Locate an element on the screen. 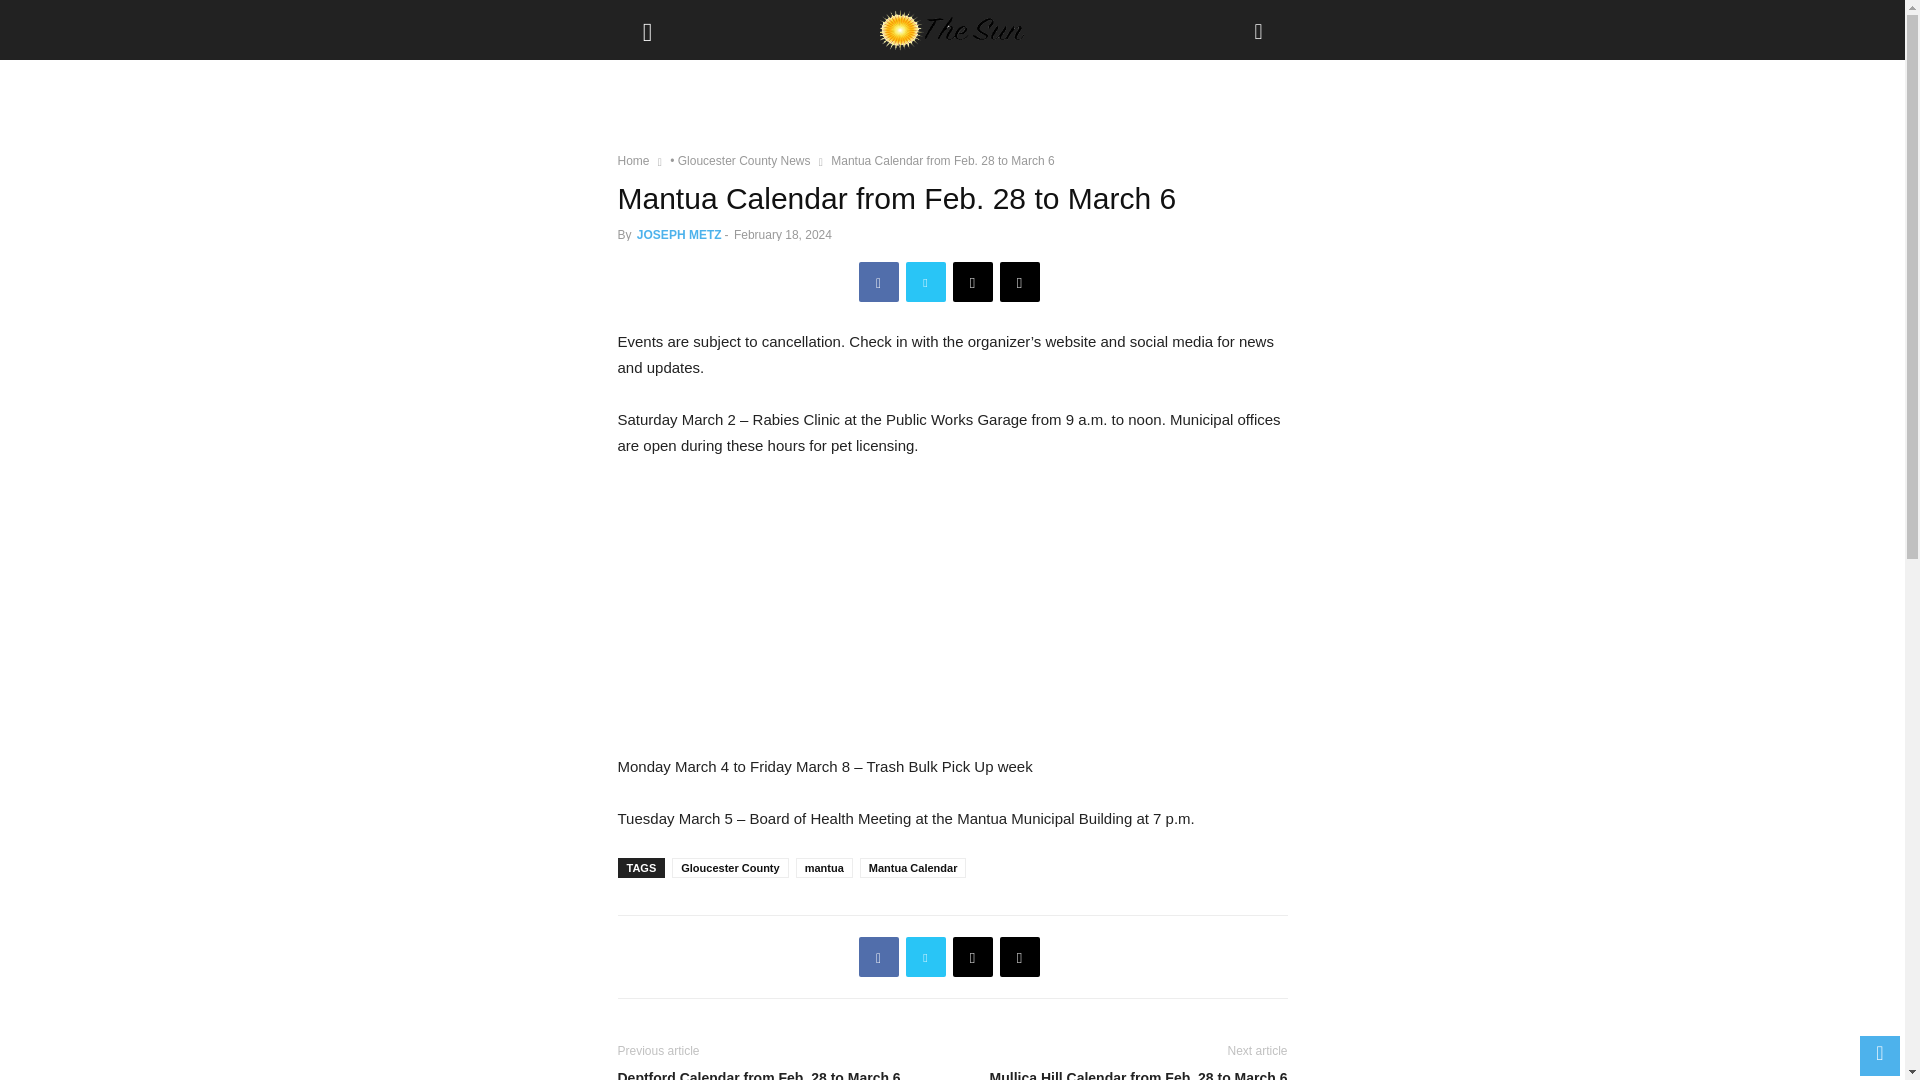 The width and height of the screenshot is (1920, 1080). mantua is located at coordinates (824, 868).